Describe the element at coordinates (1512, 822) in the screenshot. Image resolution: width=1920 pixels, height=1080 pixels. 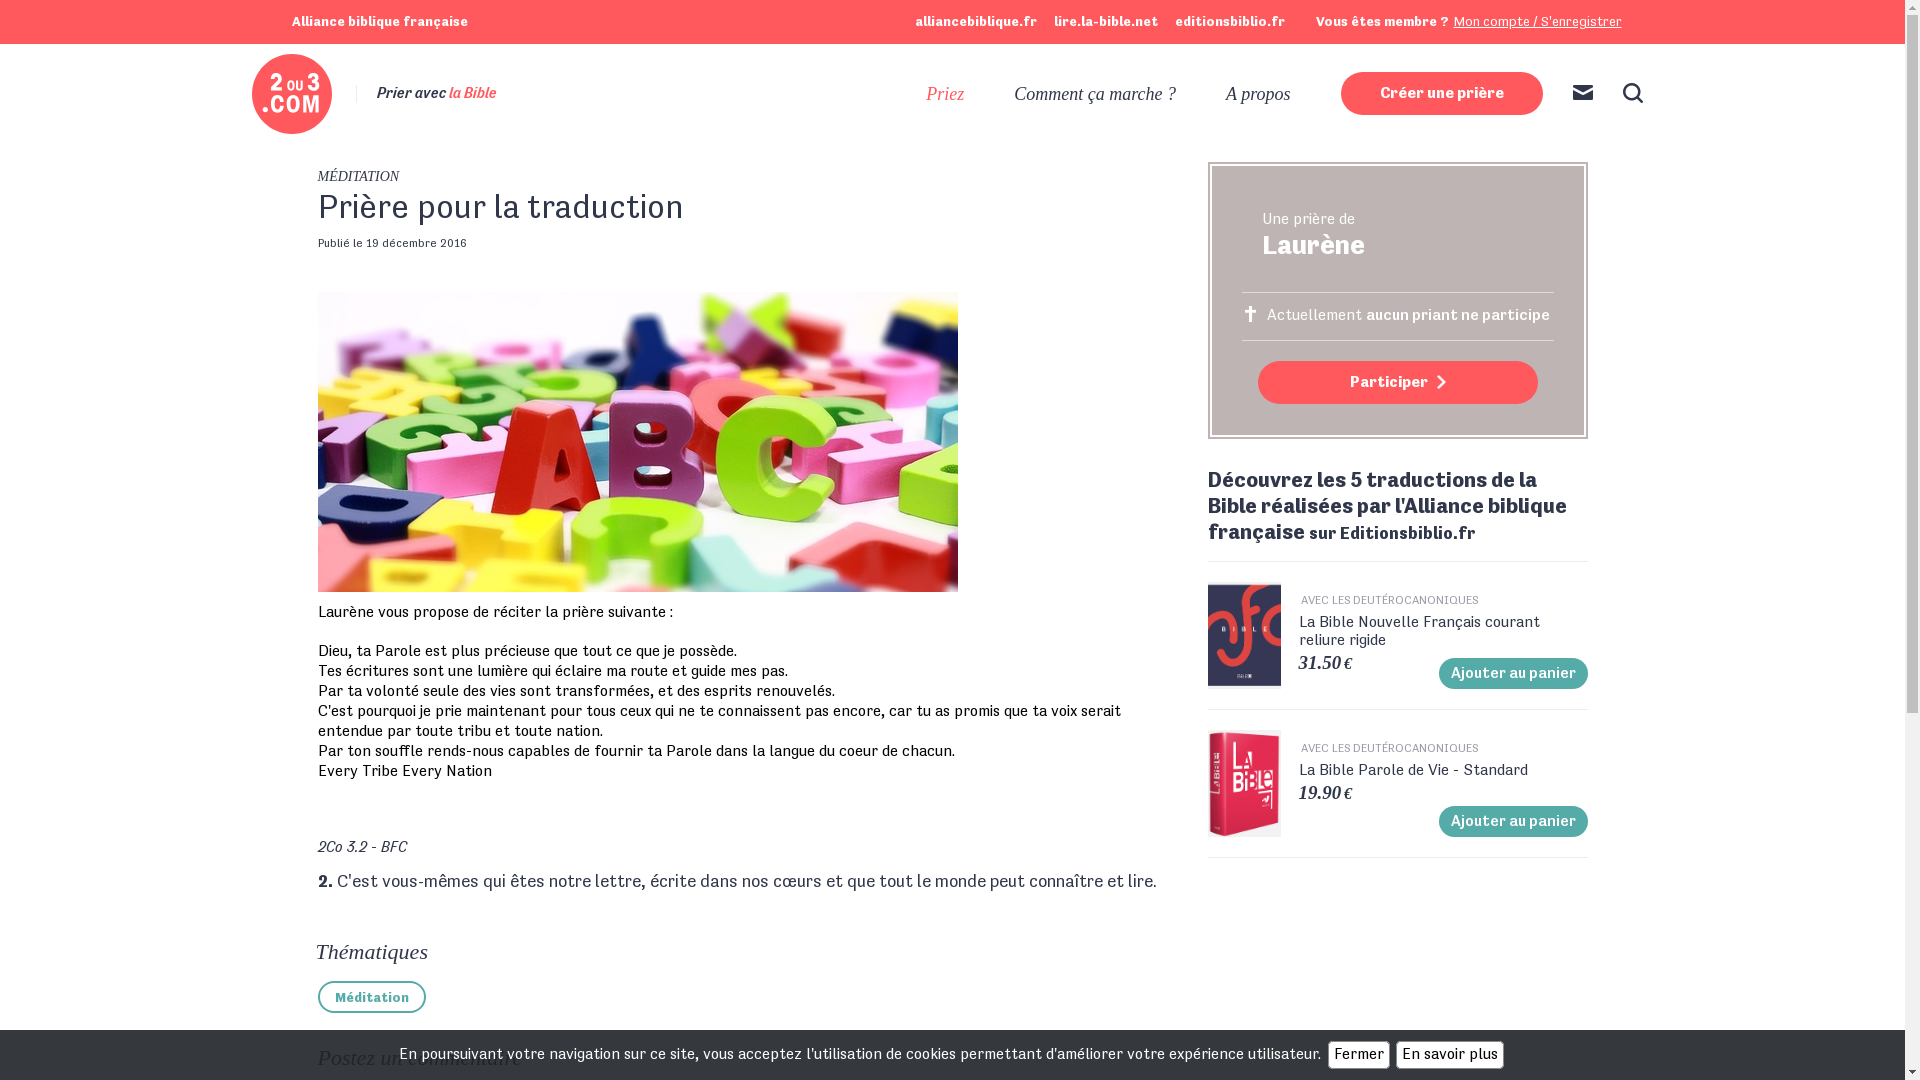
I see `Ajouter au panier` at that location.